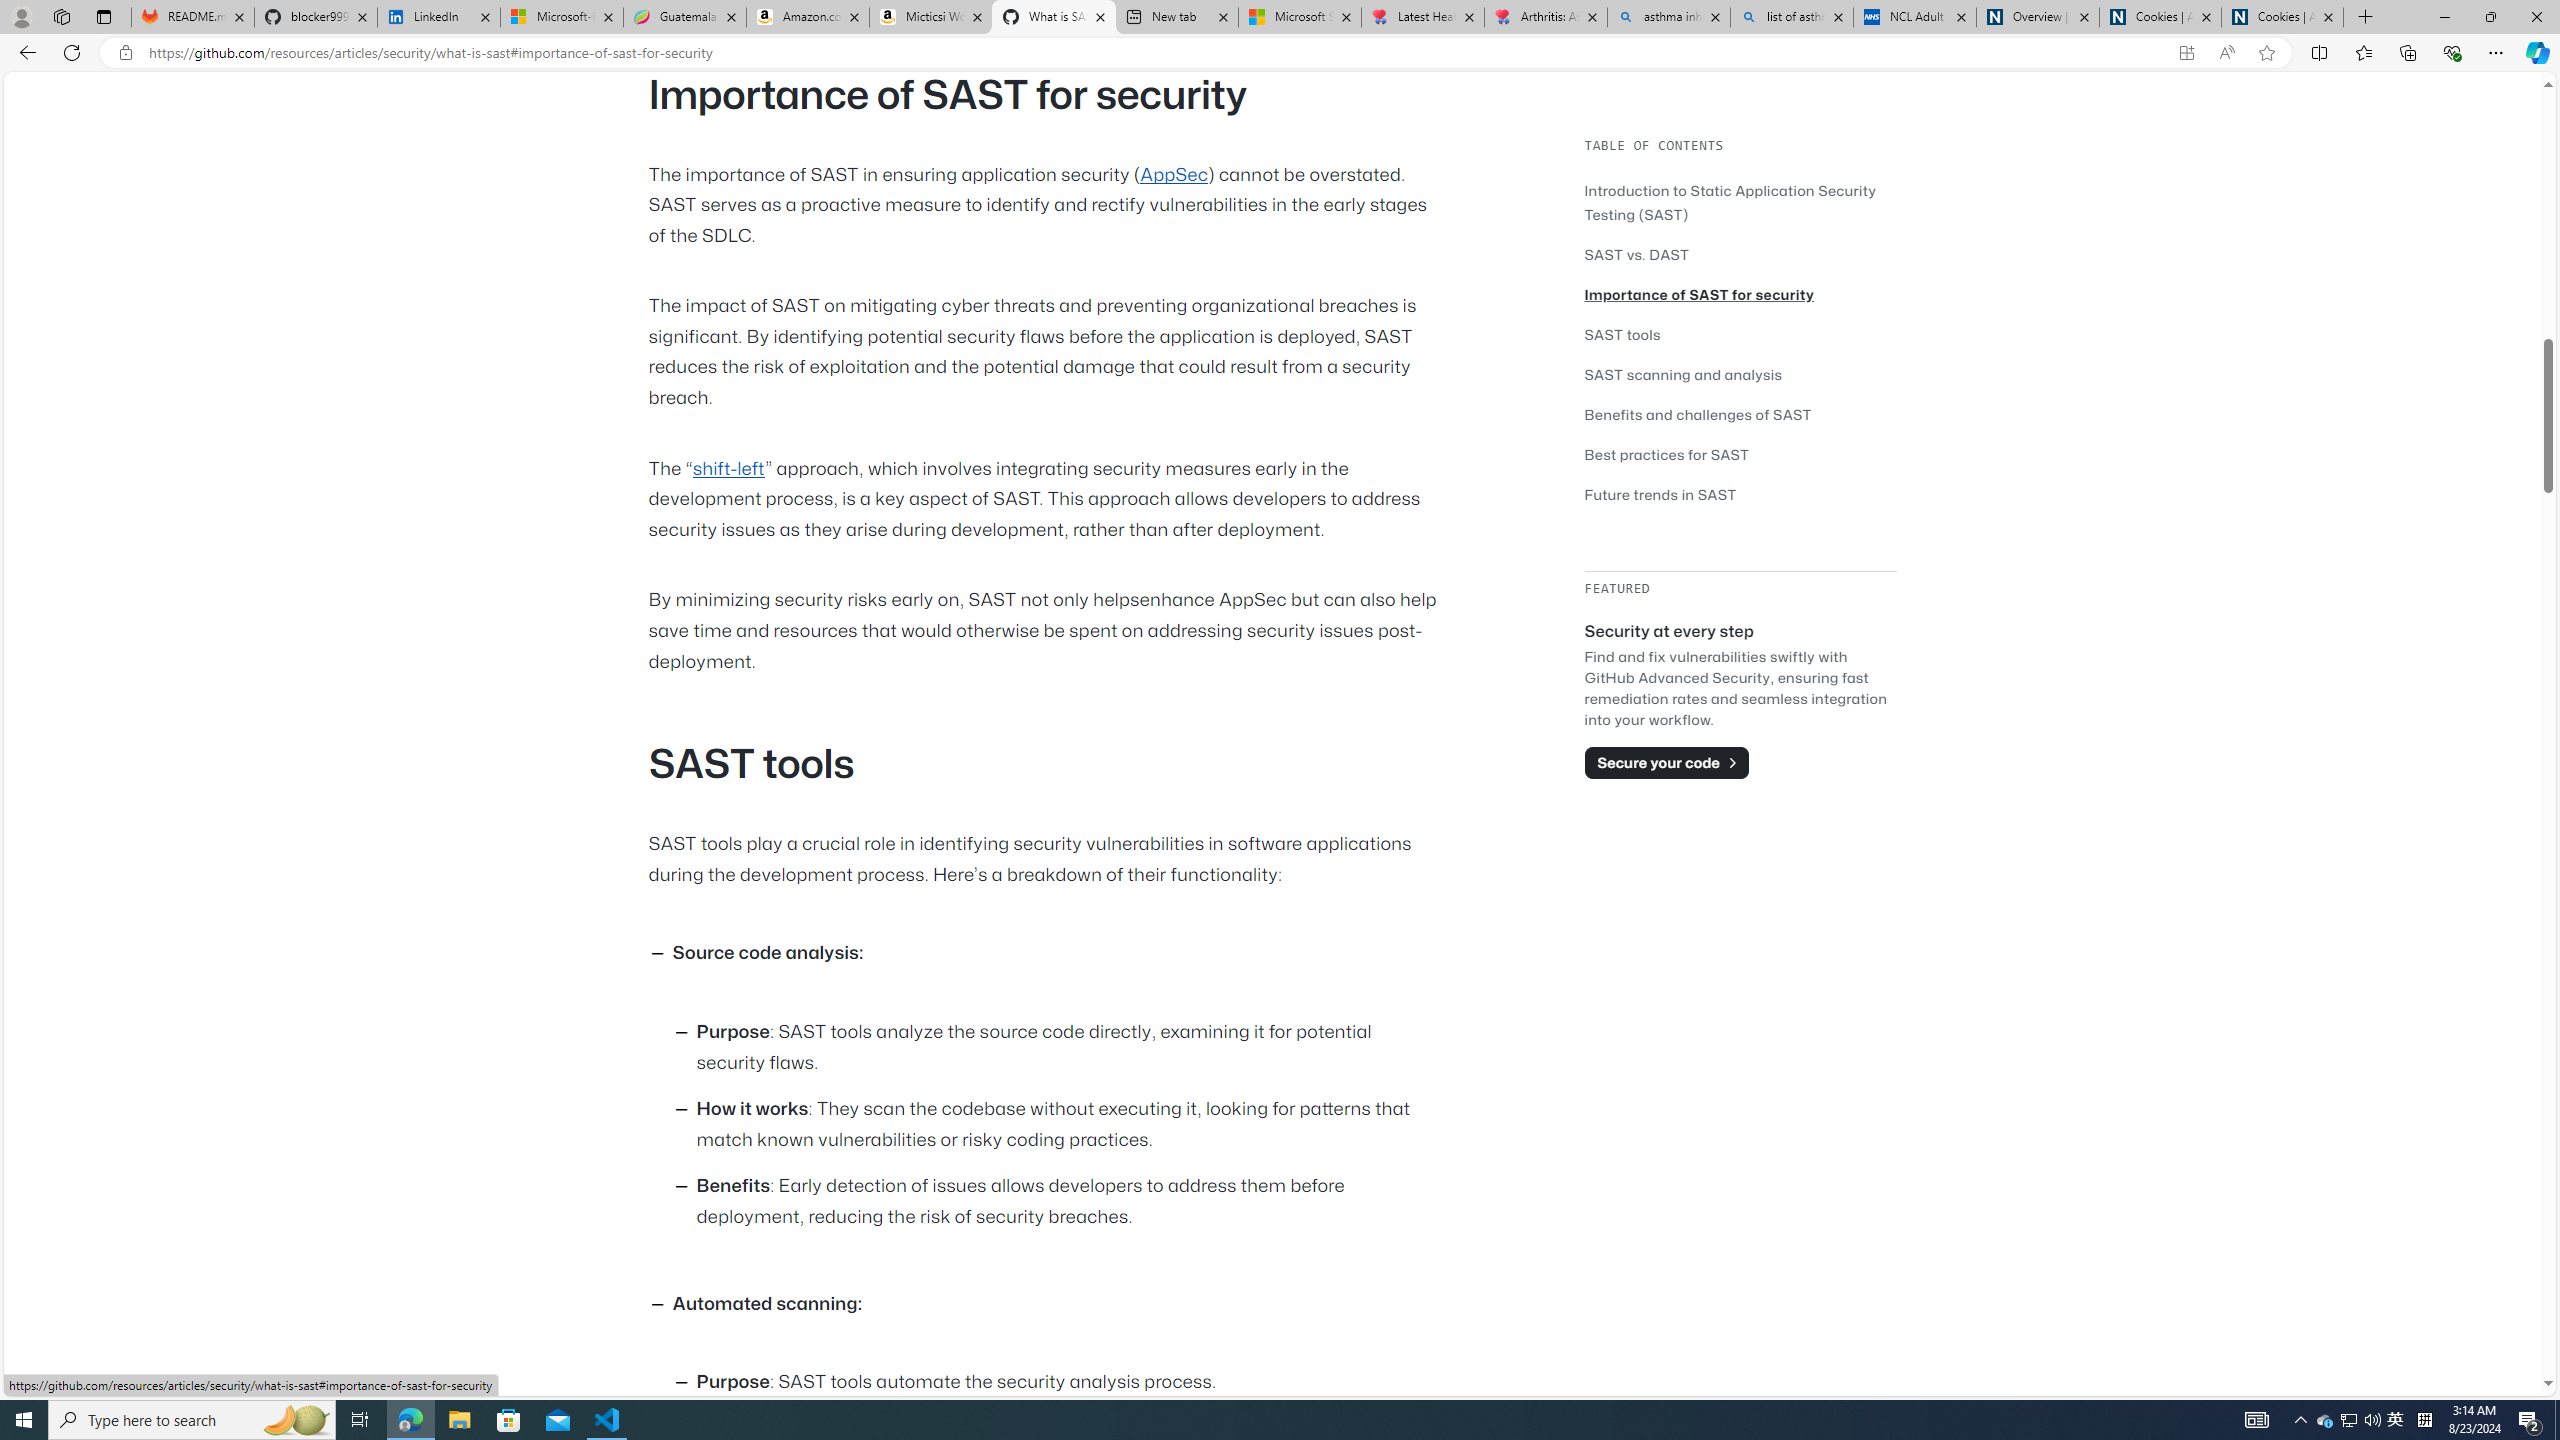  What do you see at coordinates (1740, 294) in the screenshot?
I see `Importance of SAST for security` at bounding box center [1740, 294].